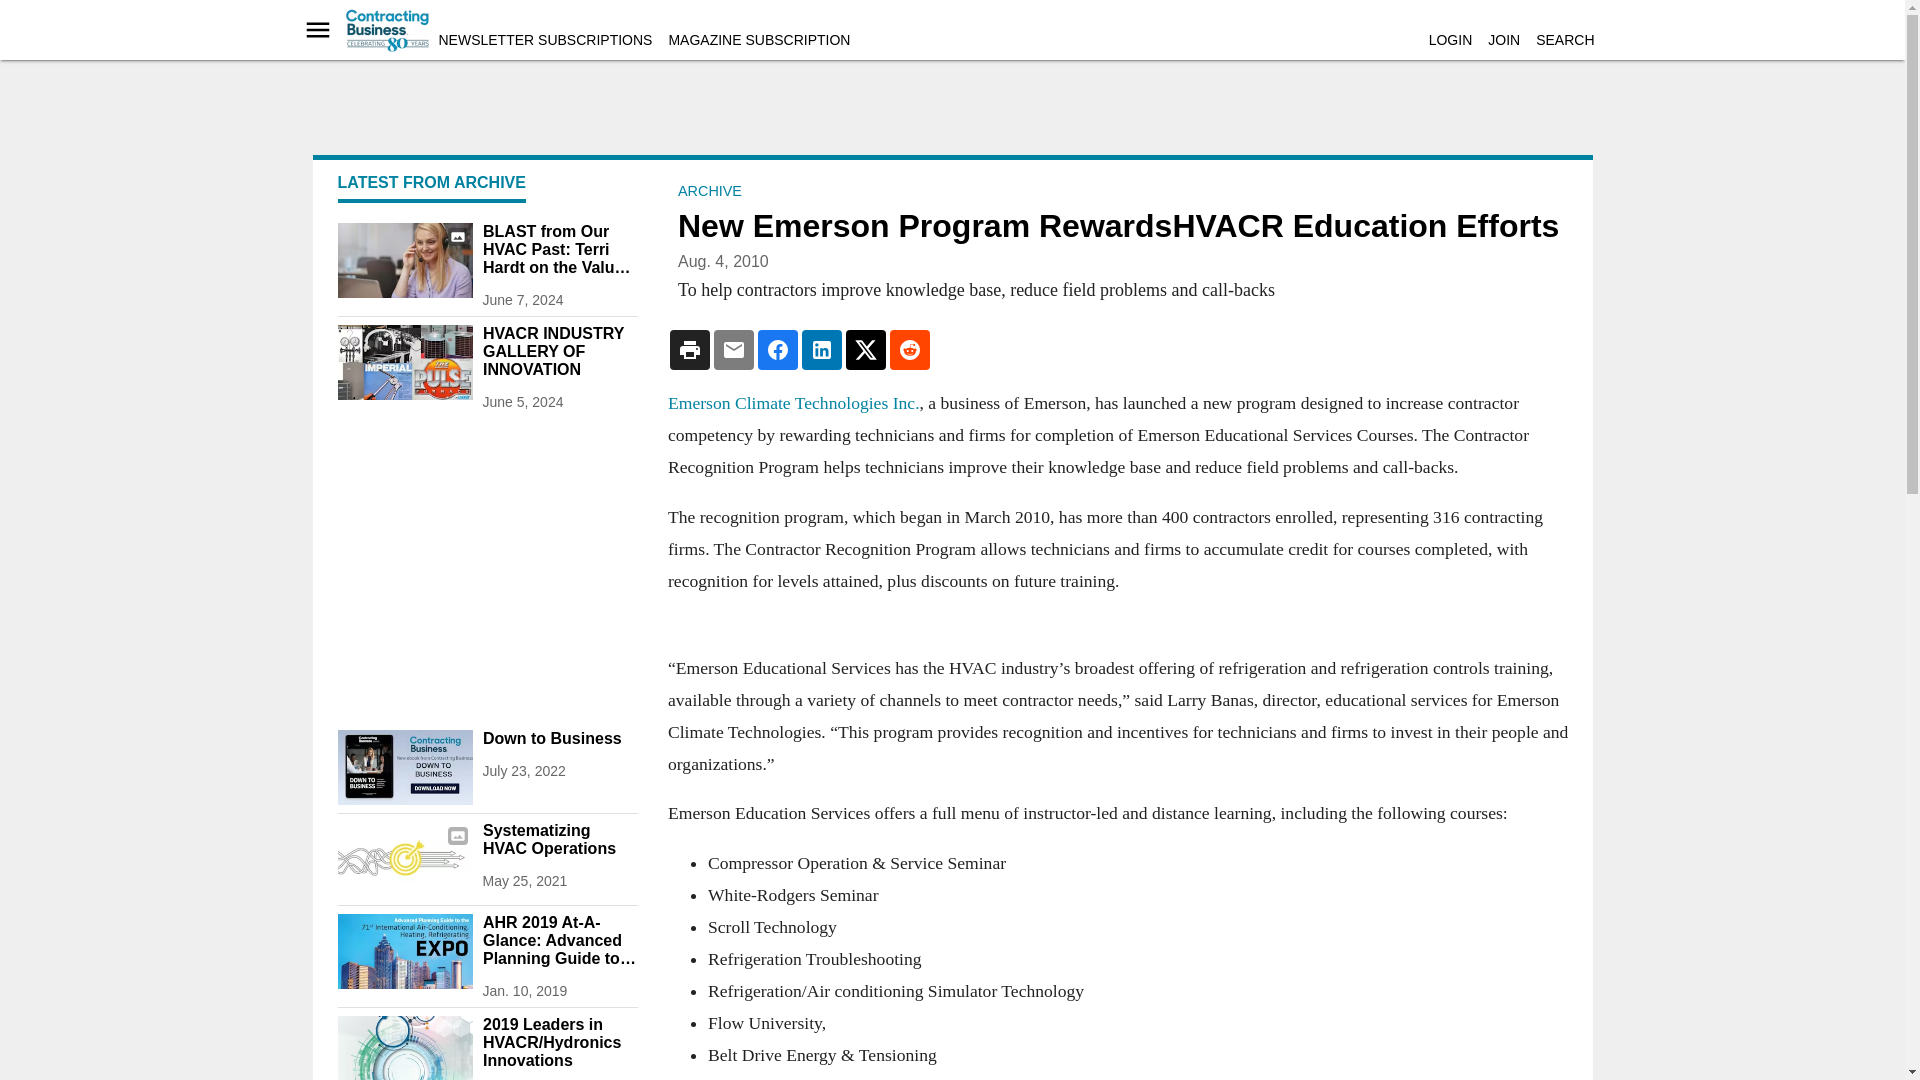 Image resolution: width=1920 pixels, height=1080 pixels. I want to click on C Be Book Web Ads Ps Ds Vert 1200x628, so click(404, 767).